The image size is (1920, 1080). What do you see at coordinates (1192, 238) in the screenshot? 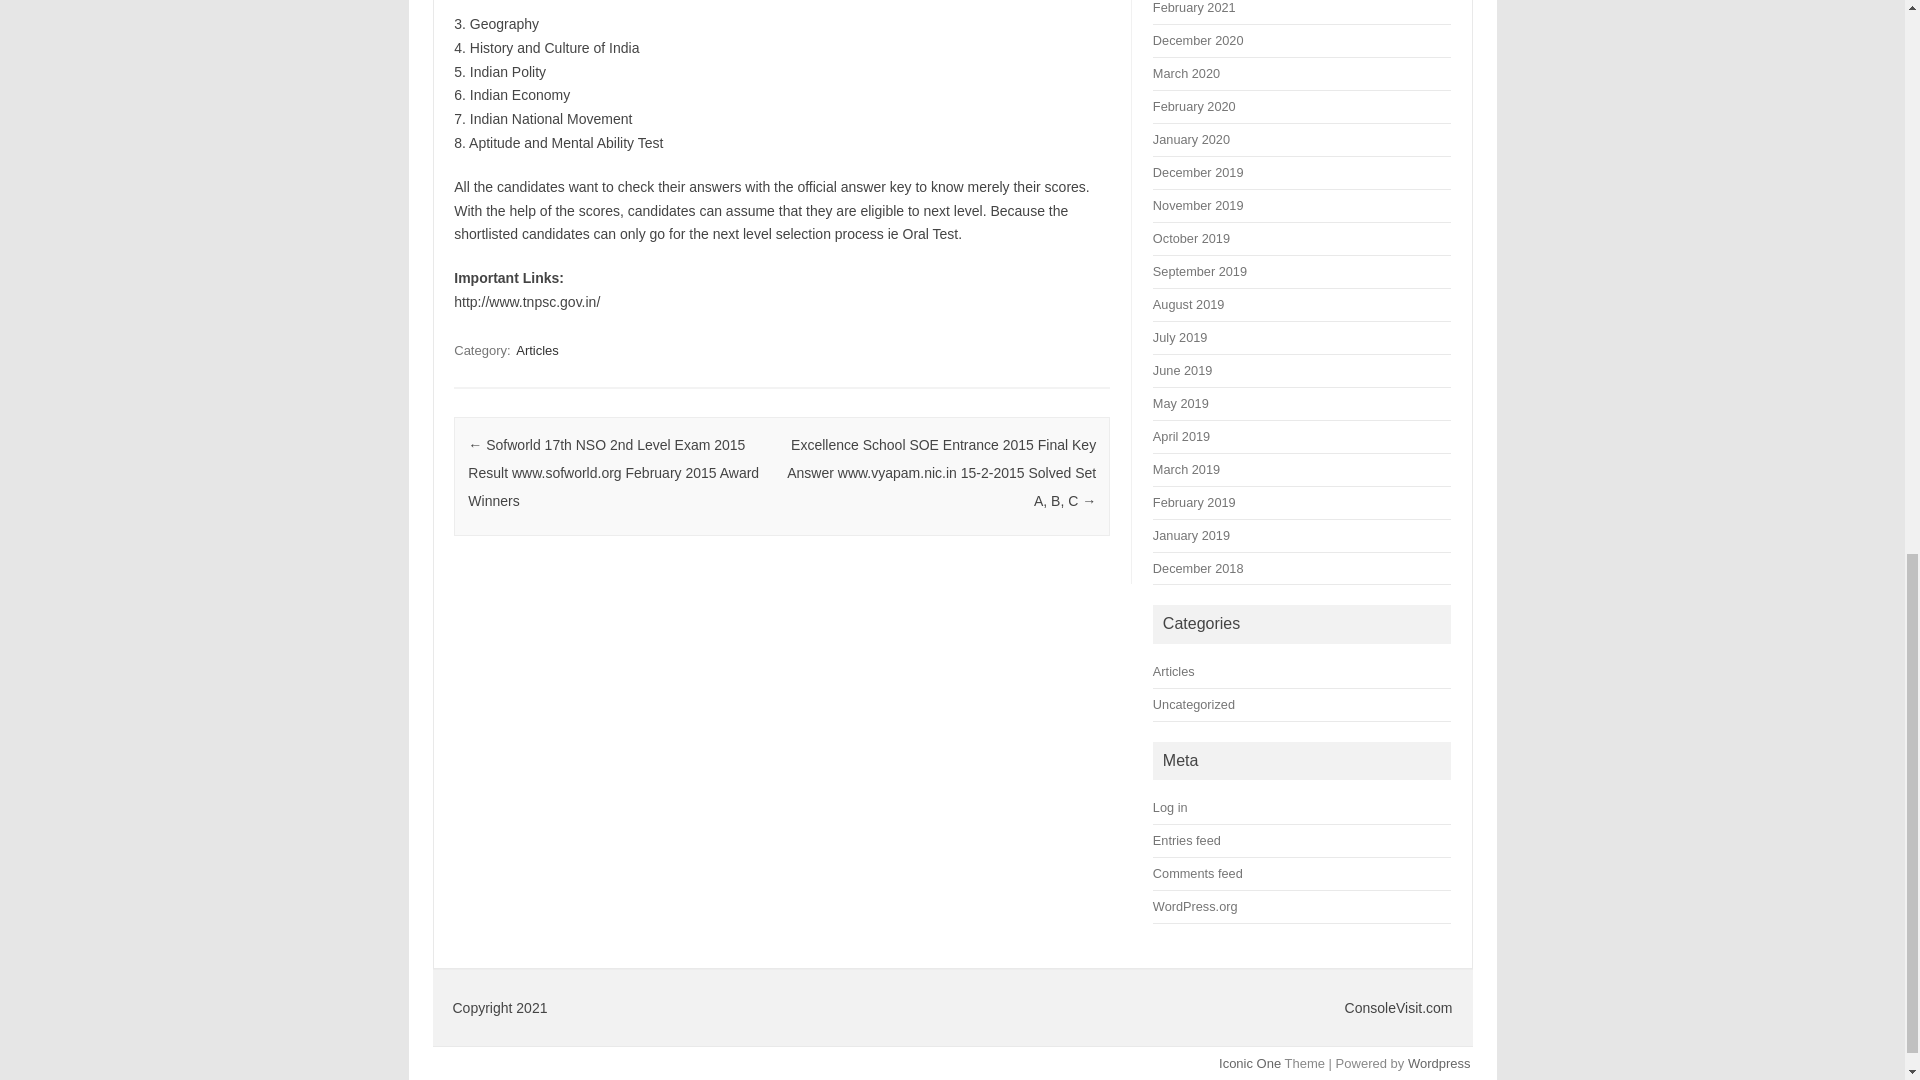
I see `October 2019` at bounding box center [1192, 238].